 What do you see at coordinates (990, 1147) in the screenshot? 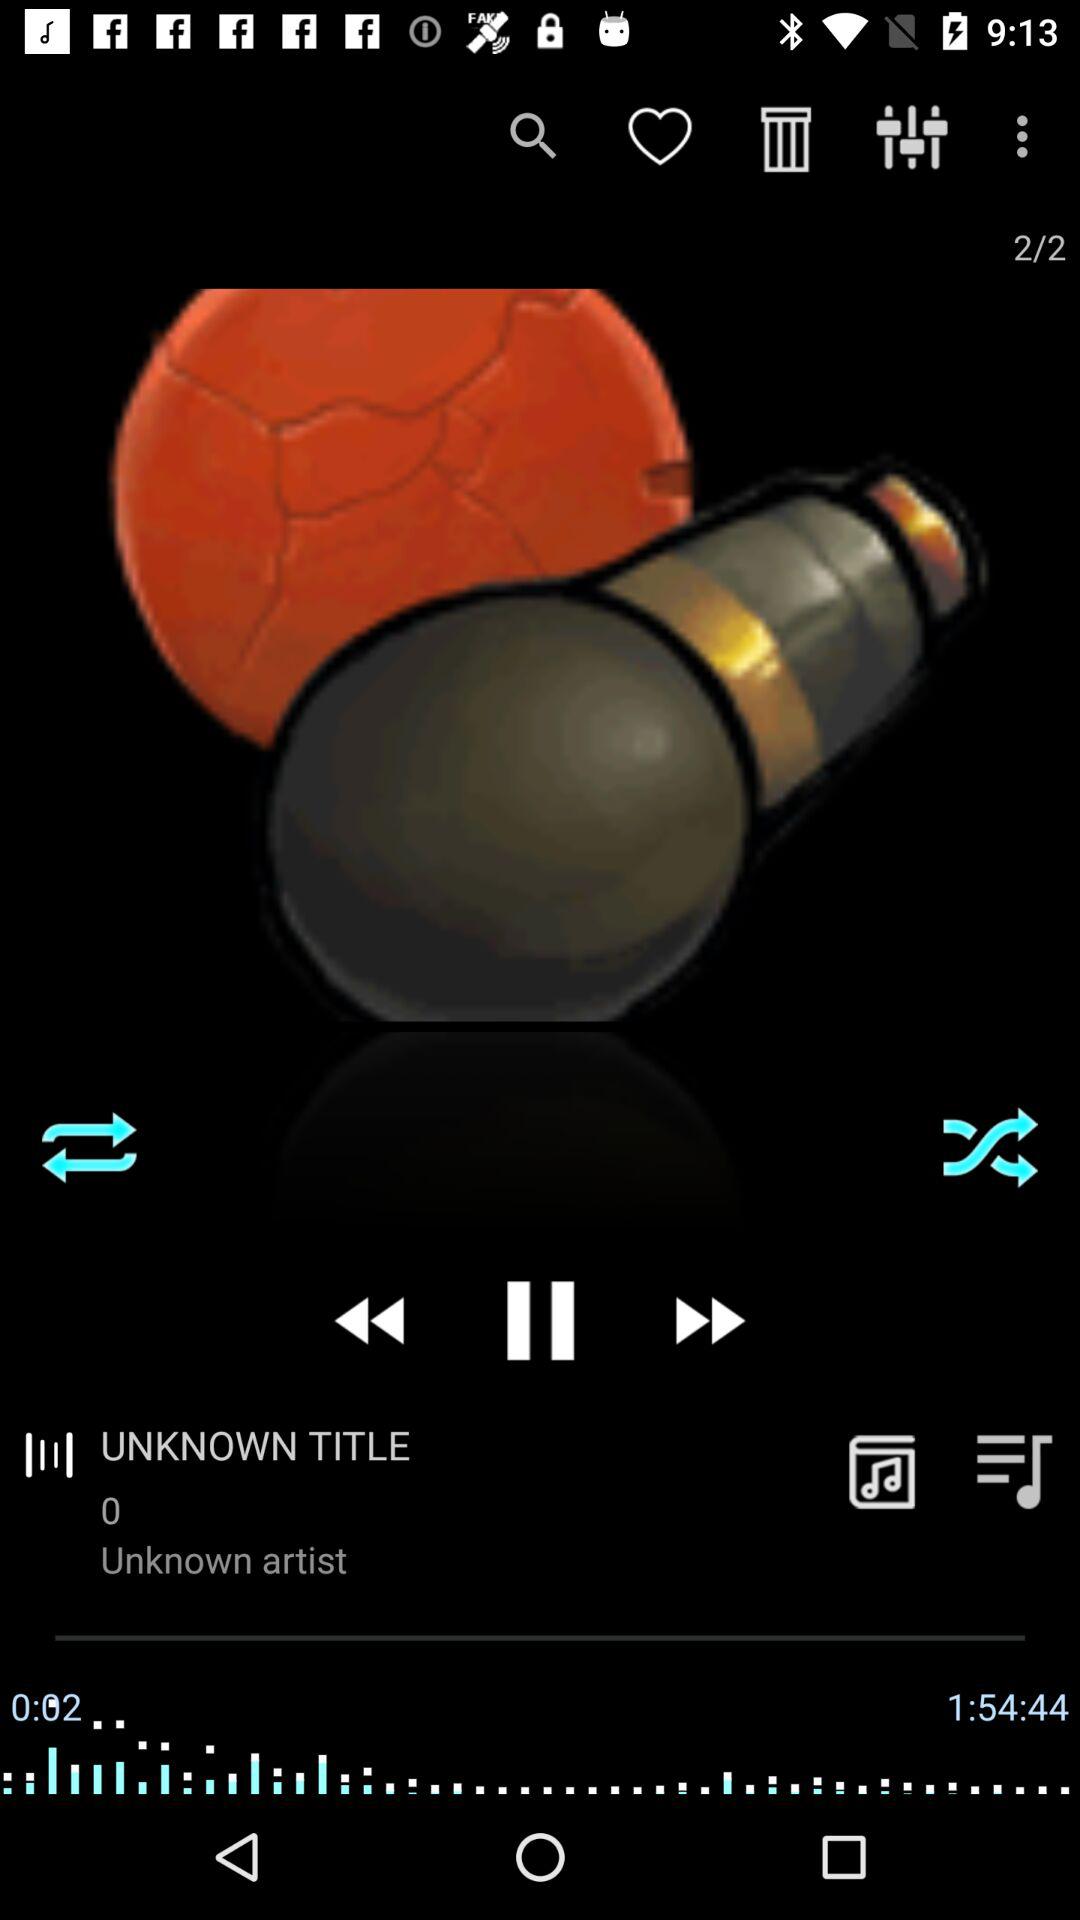
I see `shuffle` at bounding box center [990, 1147].